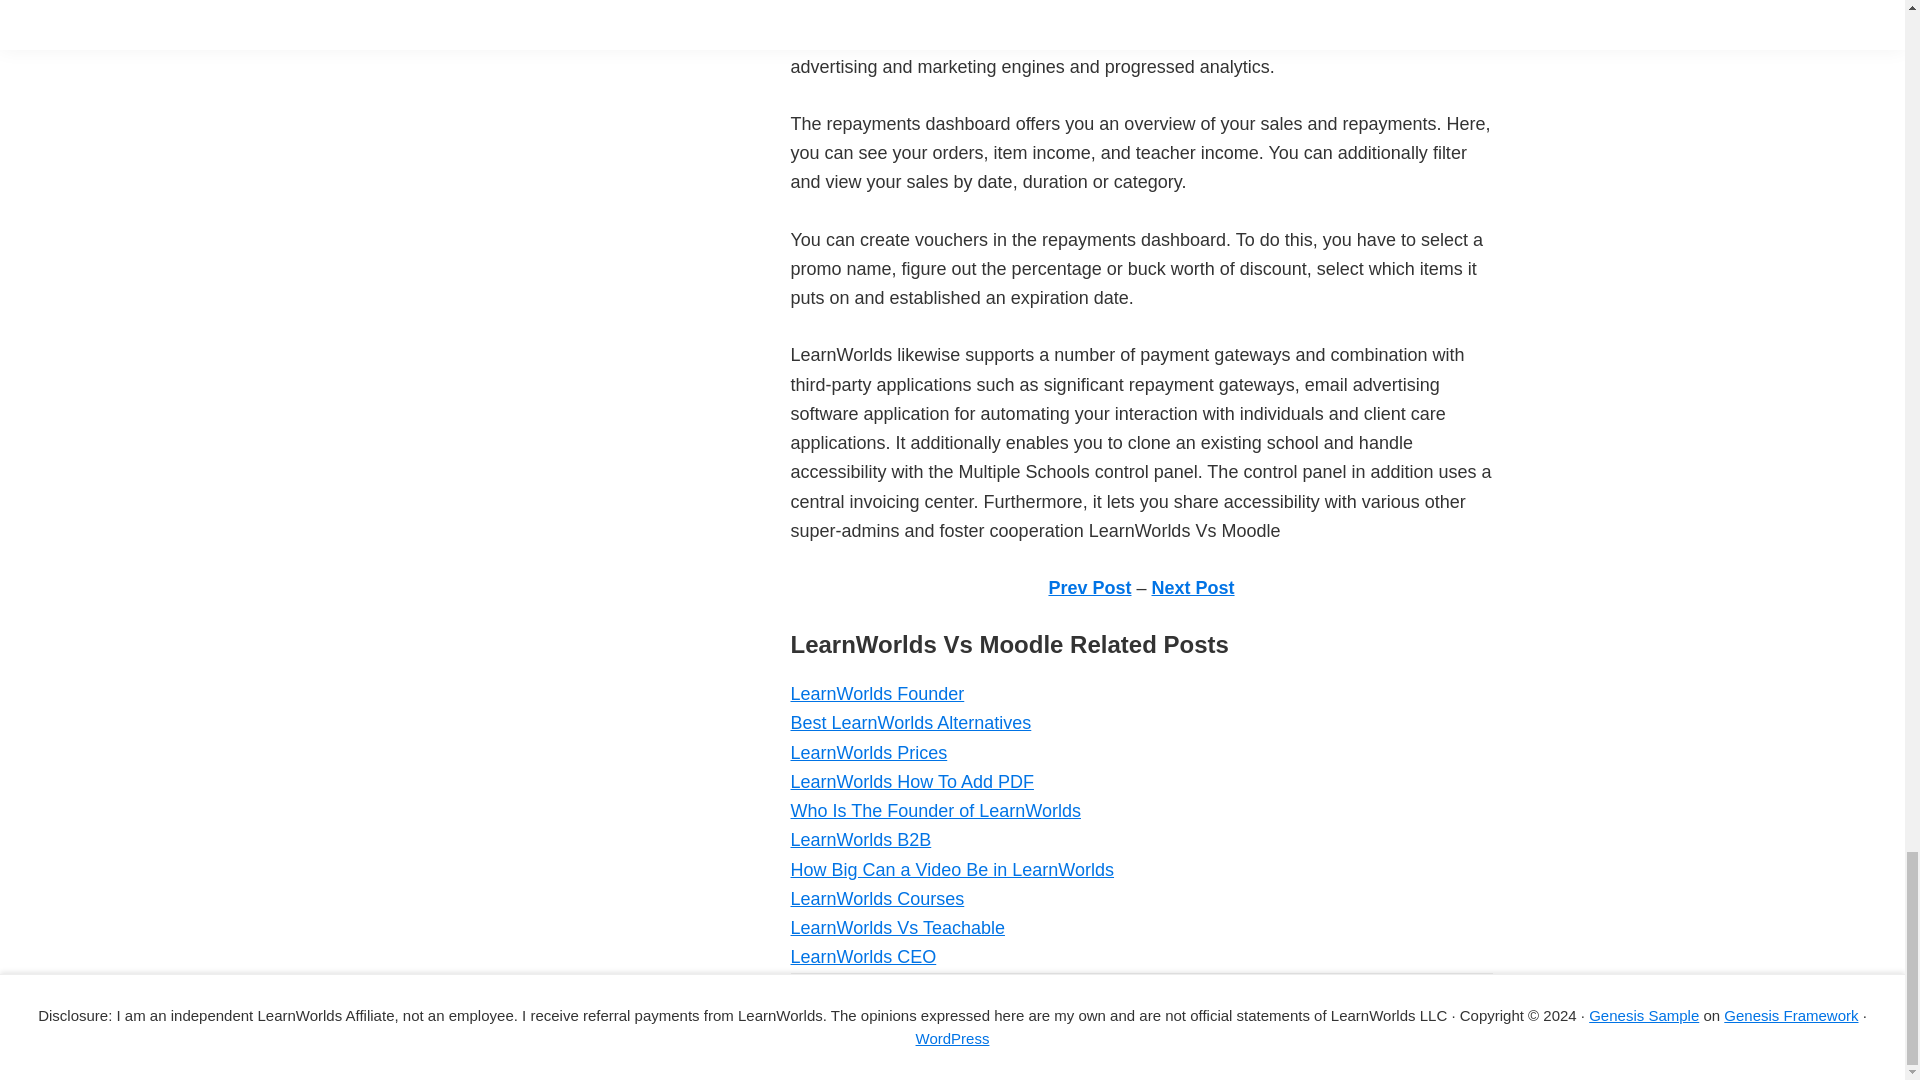 Image resolution: width=1920 pixels, height=1080 pixels. I want to click on LearnWorlds How To Add PDF, so click(910, 782).